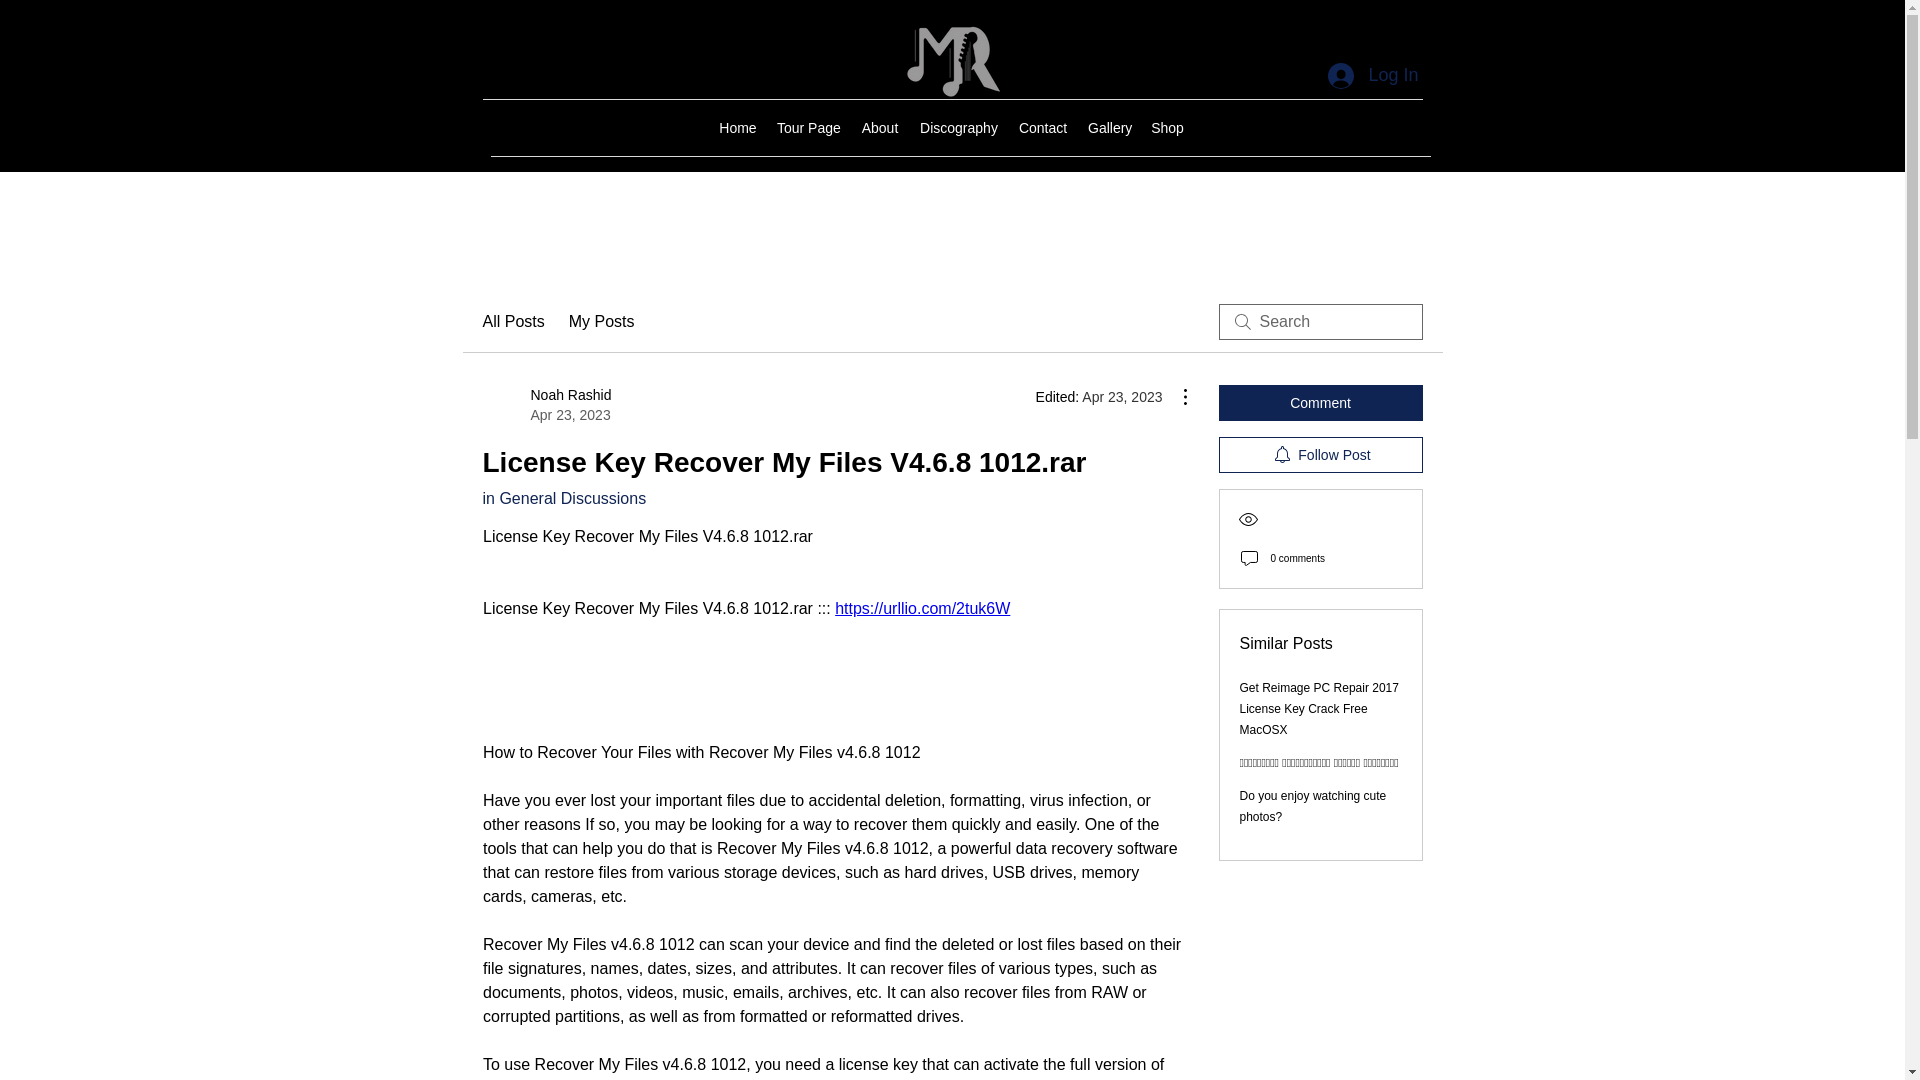  I want to click on All Posts, so click(1167, 128).